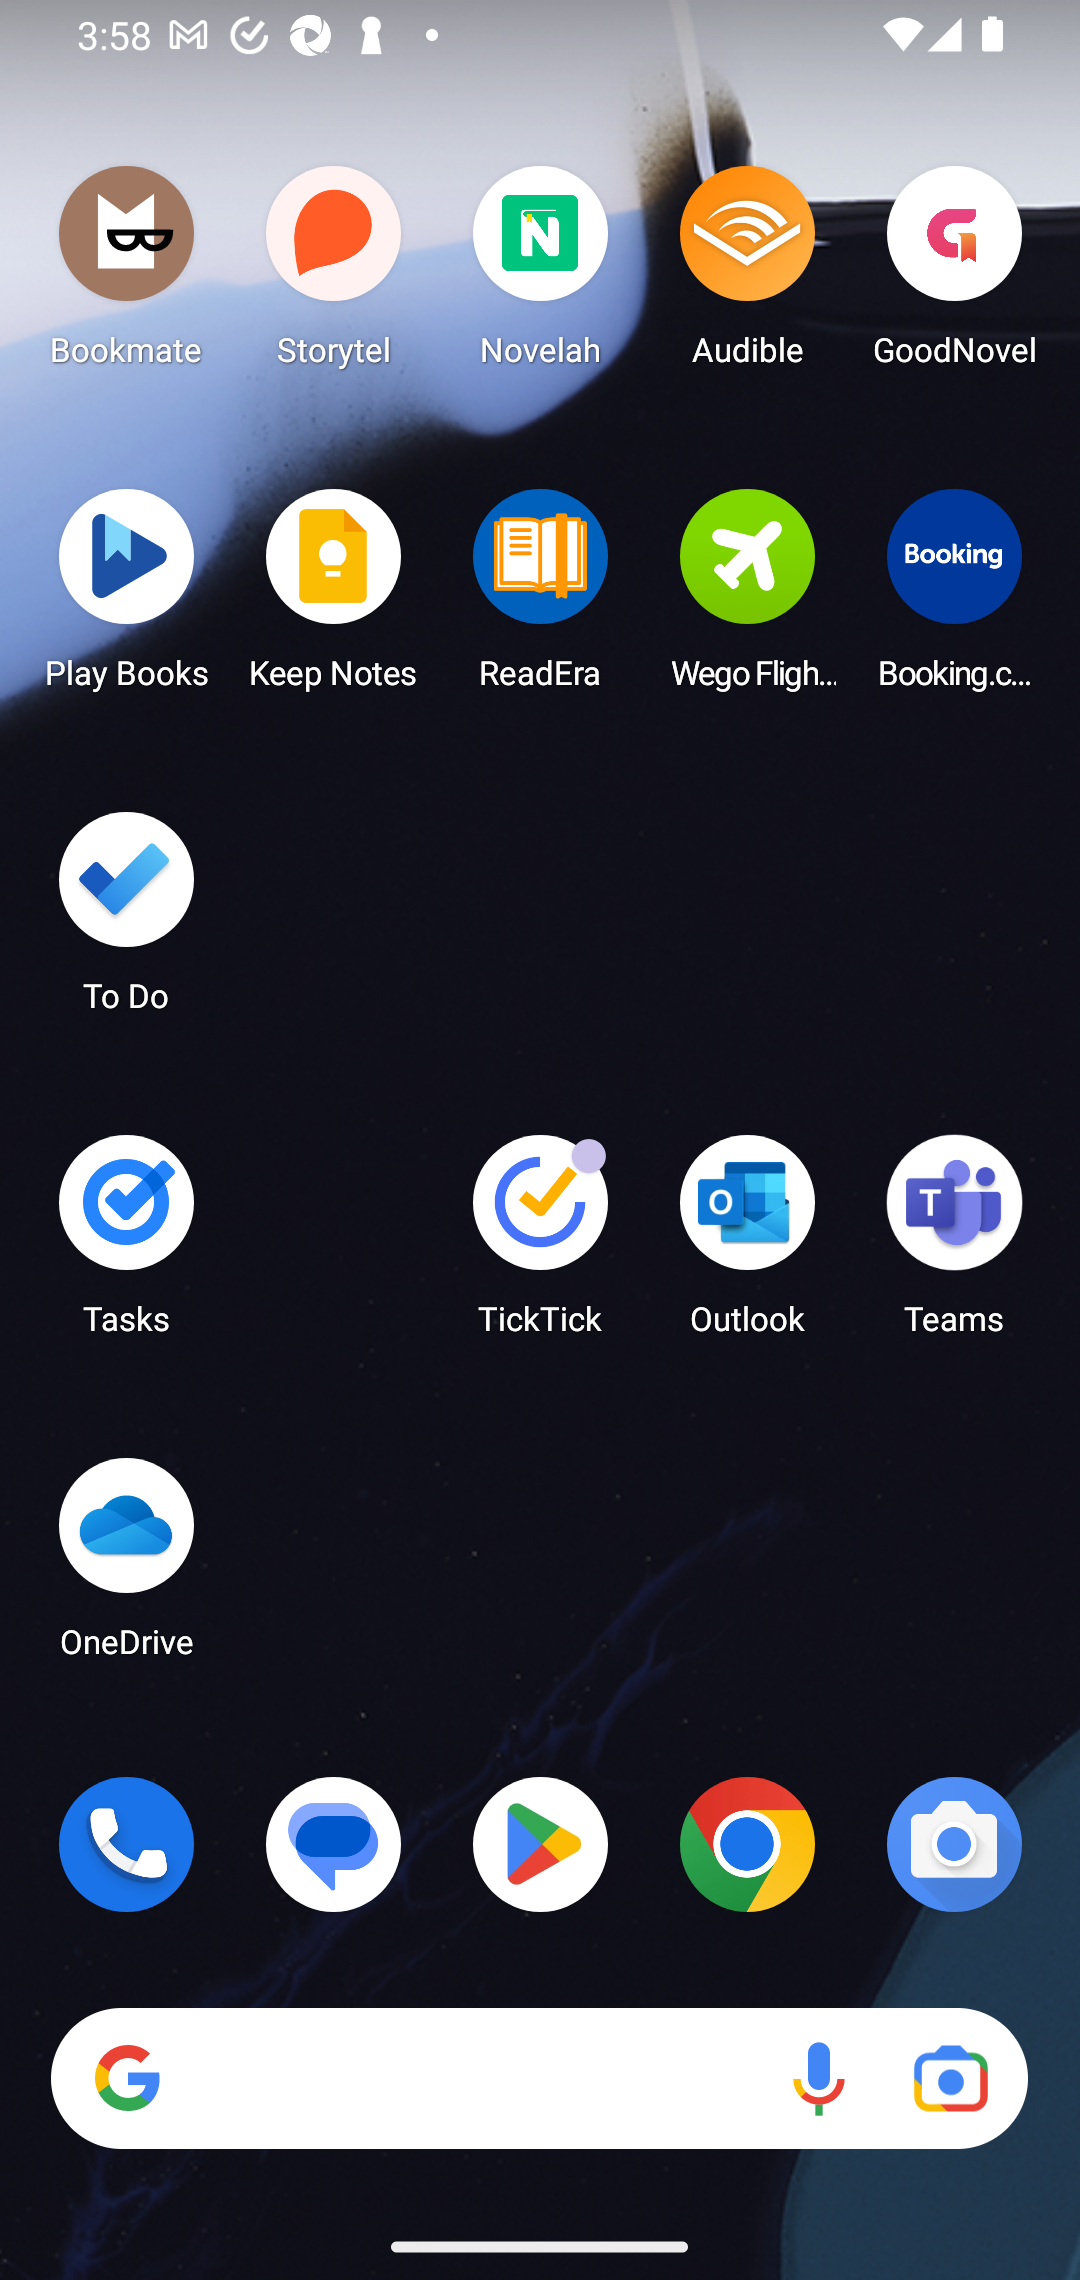 This screenshot has height=2280, width=1080. What do you see at coordinates (540, 274) in the screenshot?
I see `Novelah` at bounding box center [540, 274].